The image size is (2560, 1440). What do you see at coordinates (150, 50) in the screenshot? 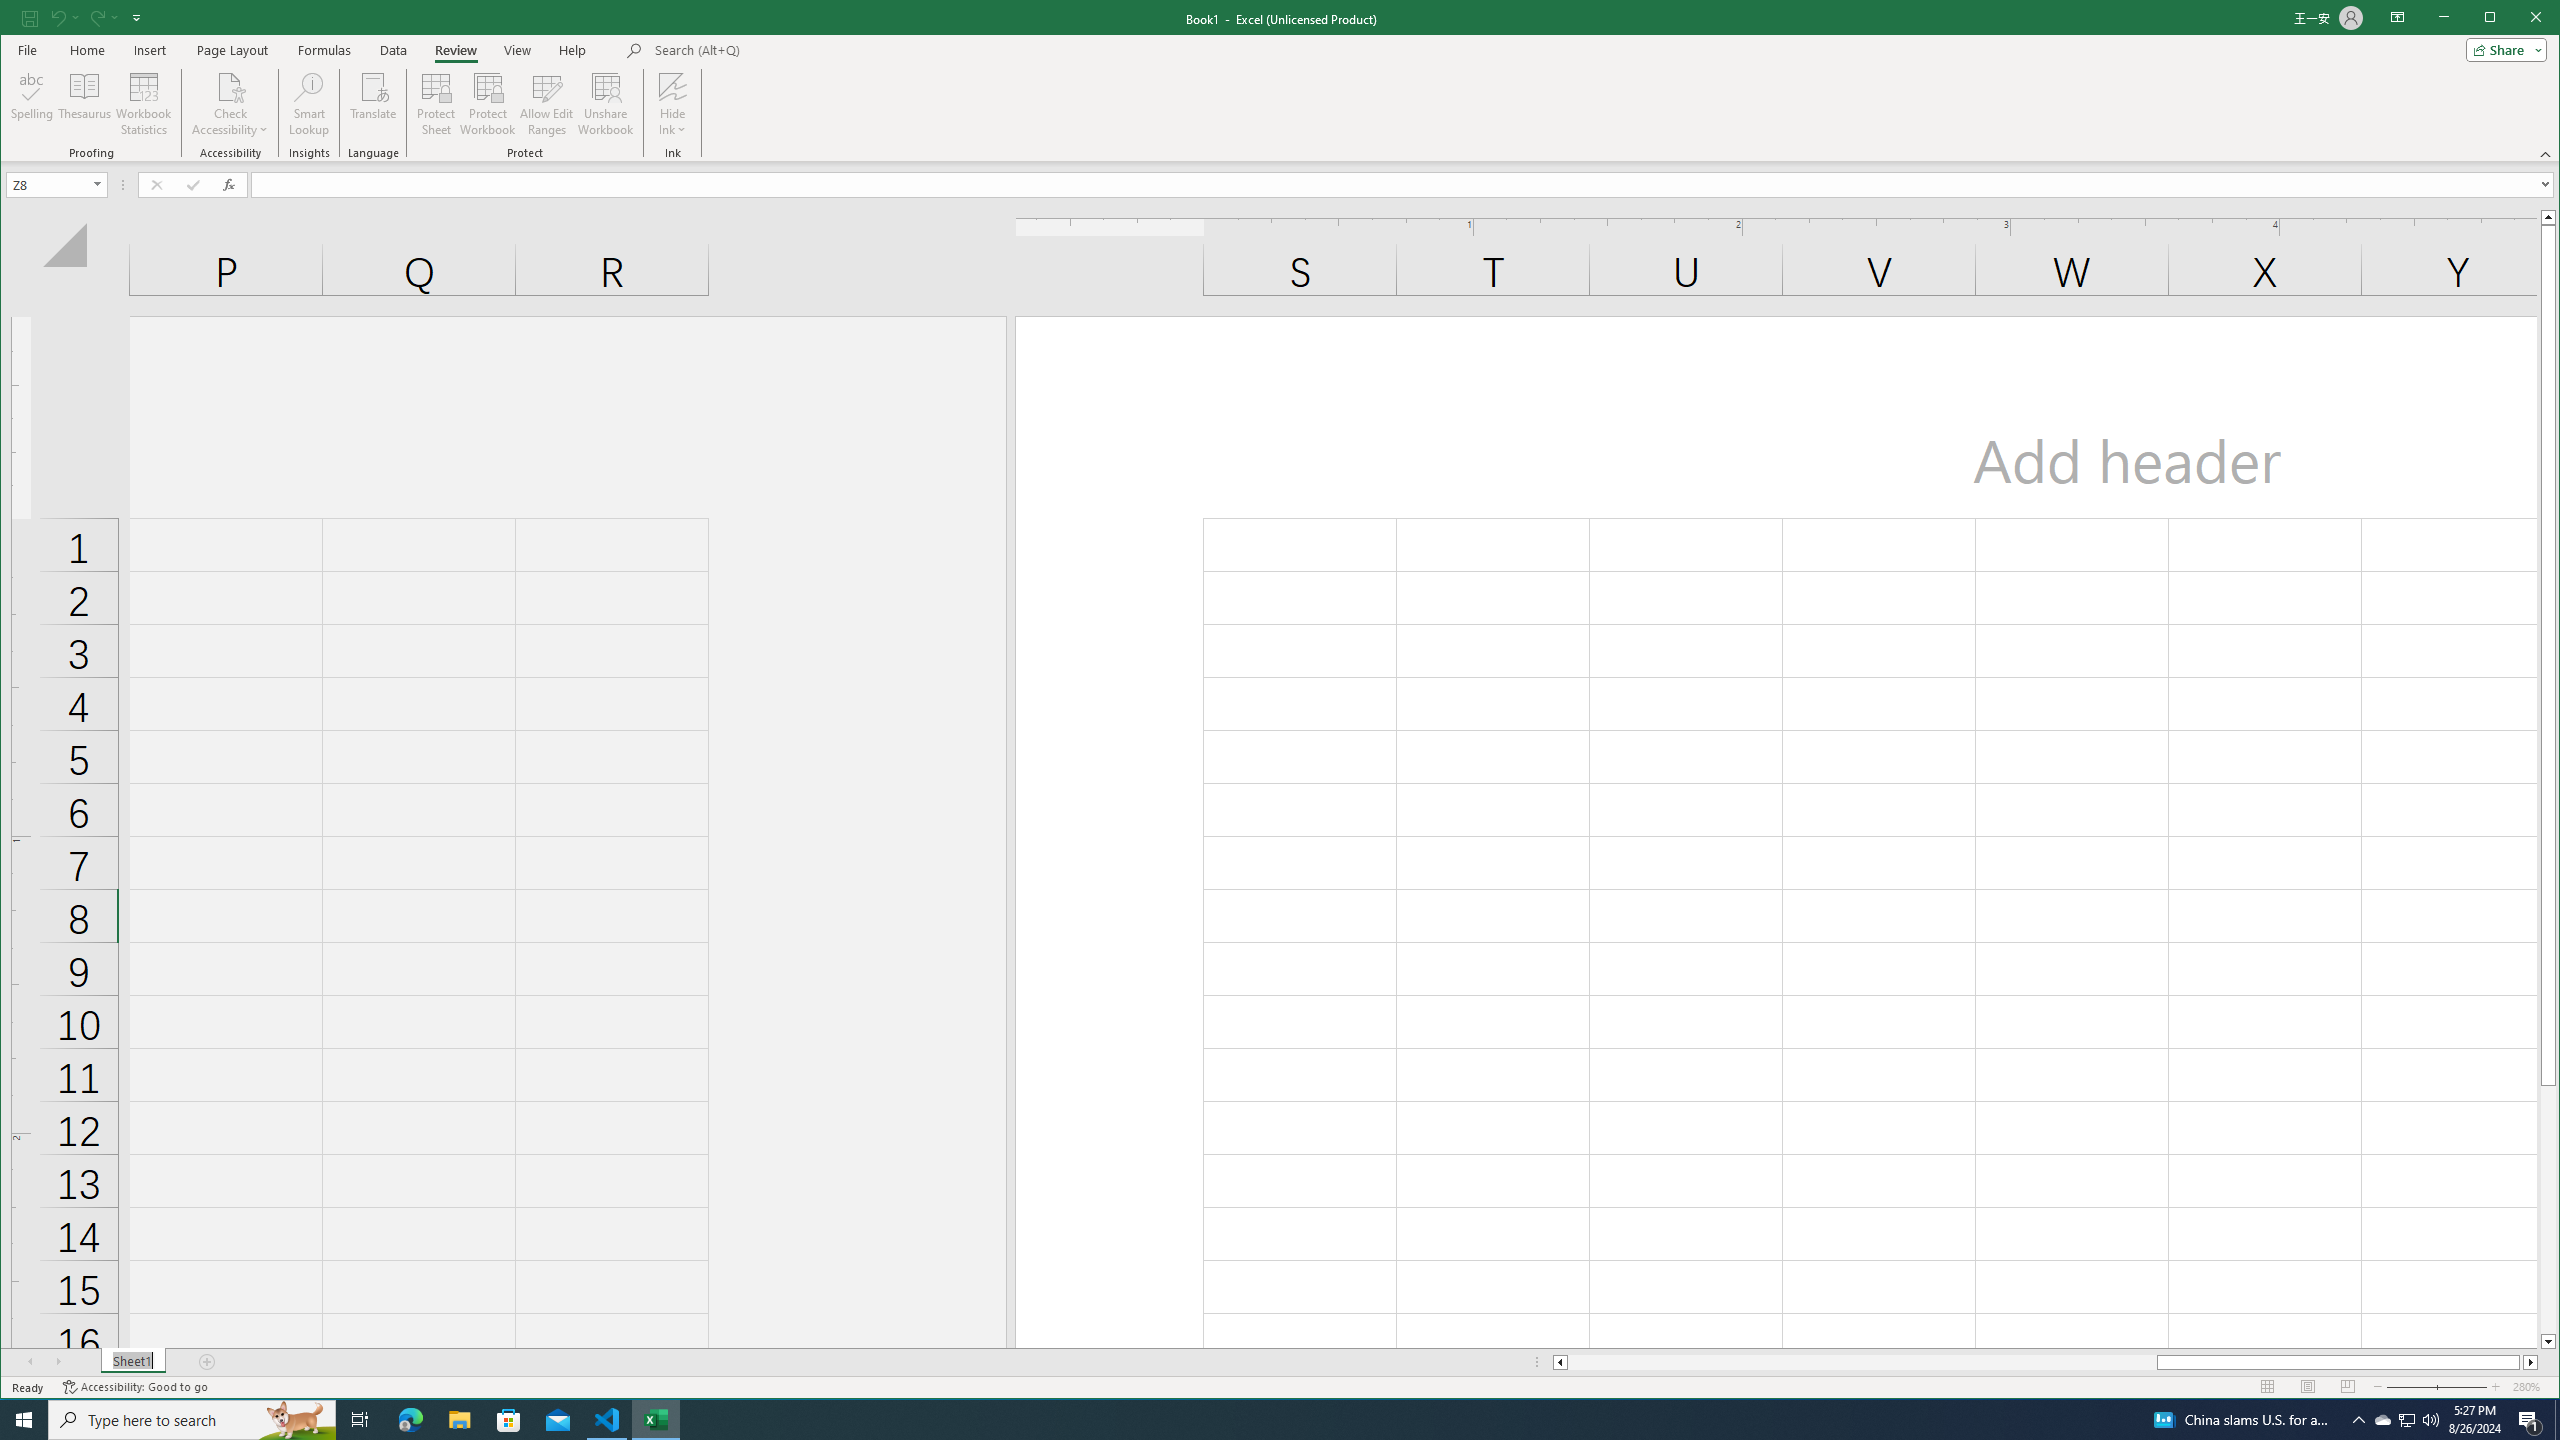
I see `Insert` at bounding box center [150, 50].